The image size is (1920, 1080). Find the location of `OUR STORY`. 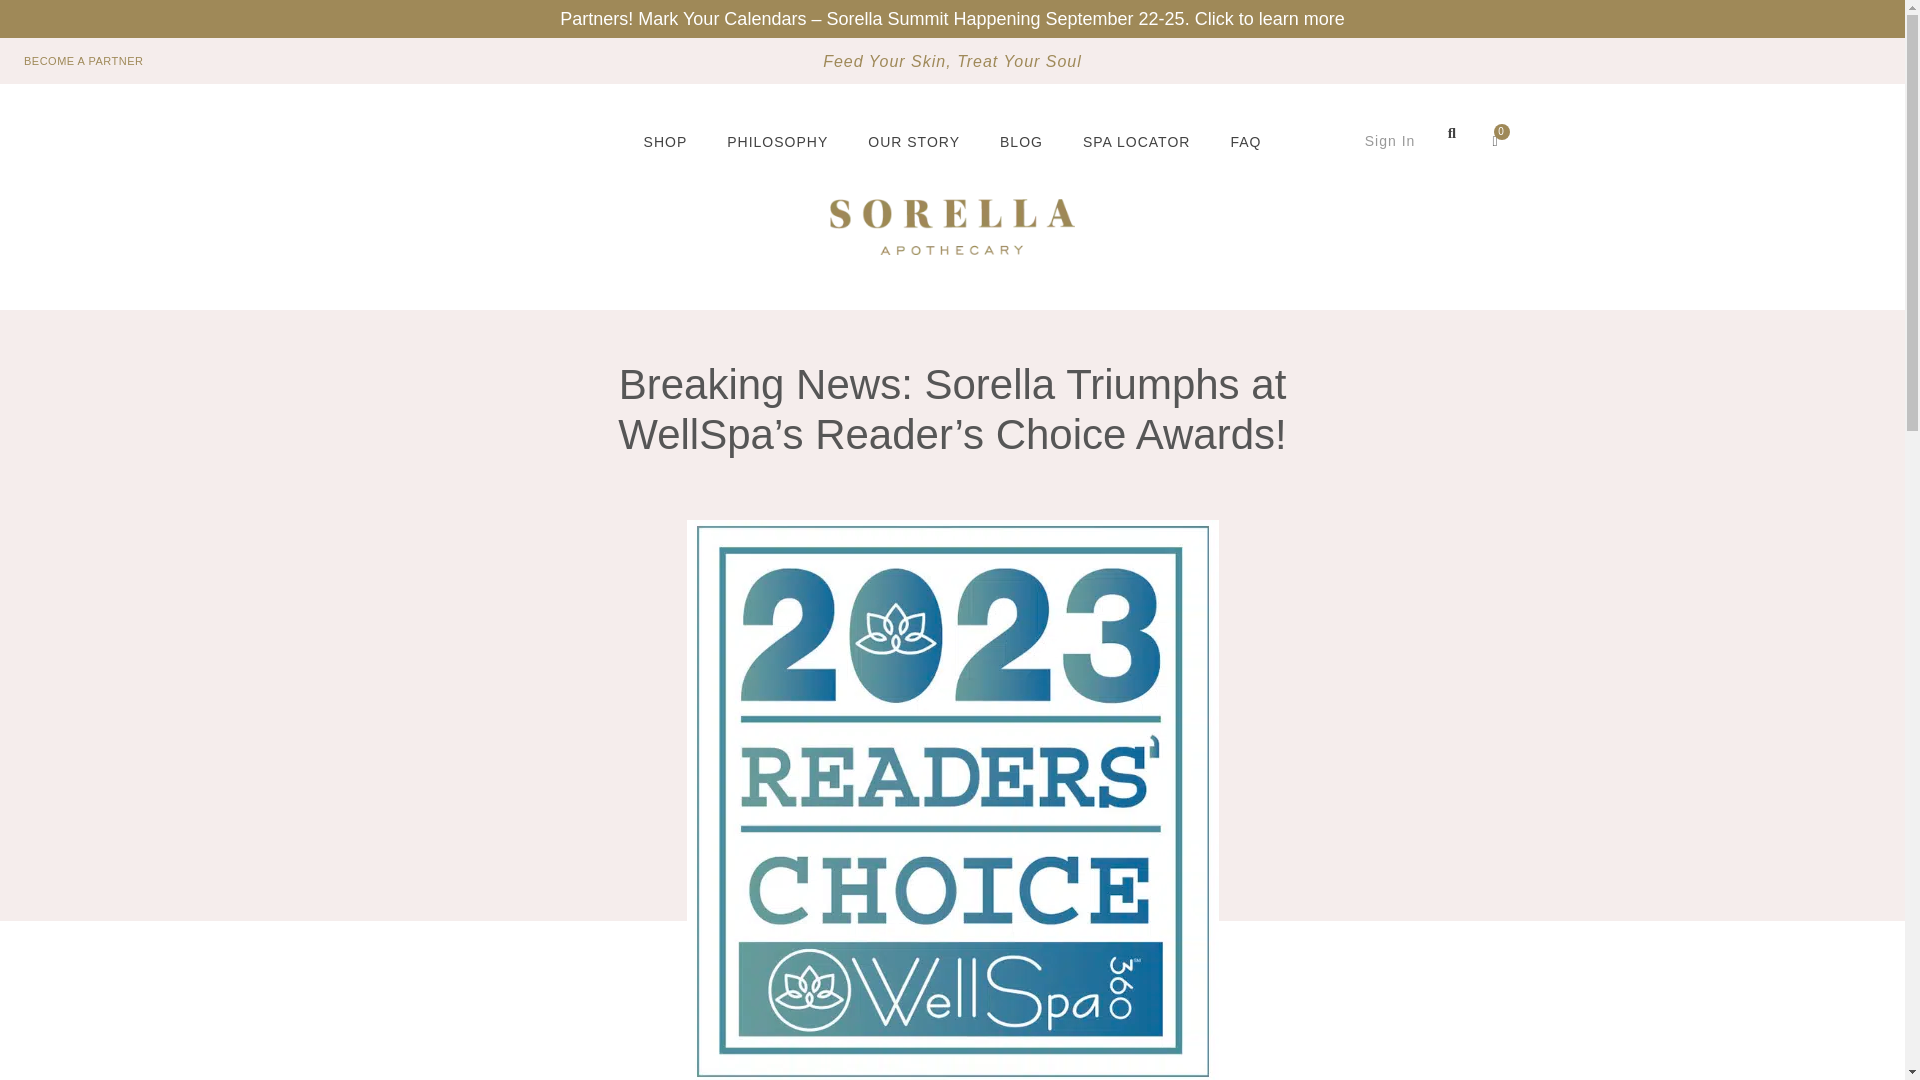

OUR STORY is located at coordinates (914, 140).